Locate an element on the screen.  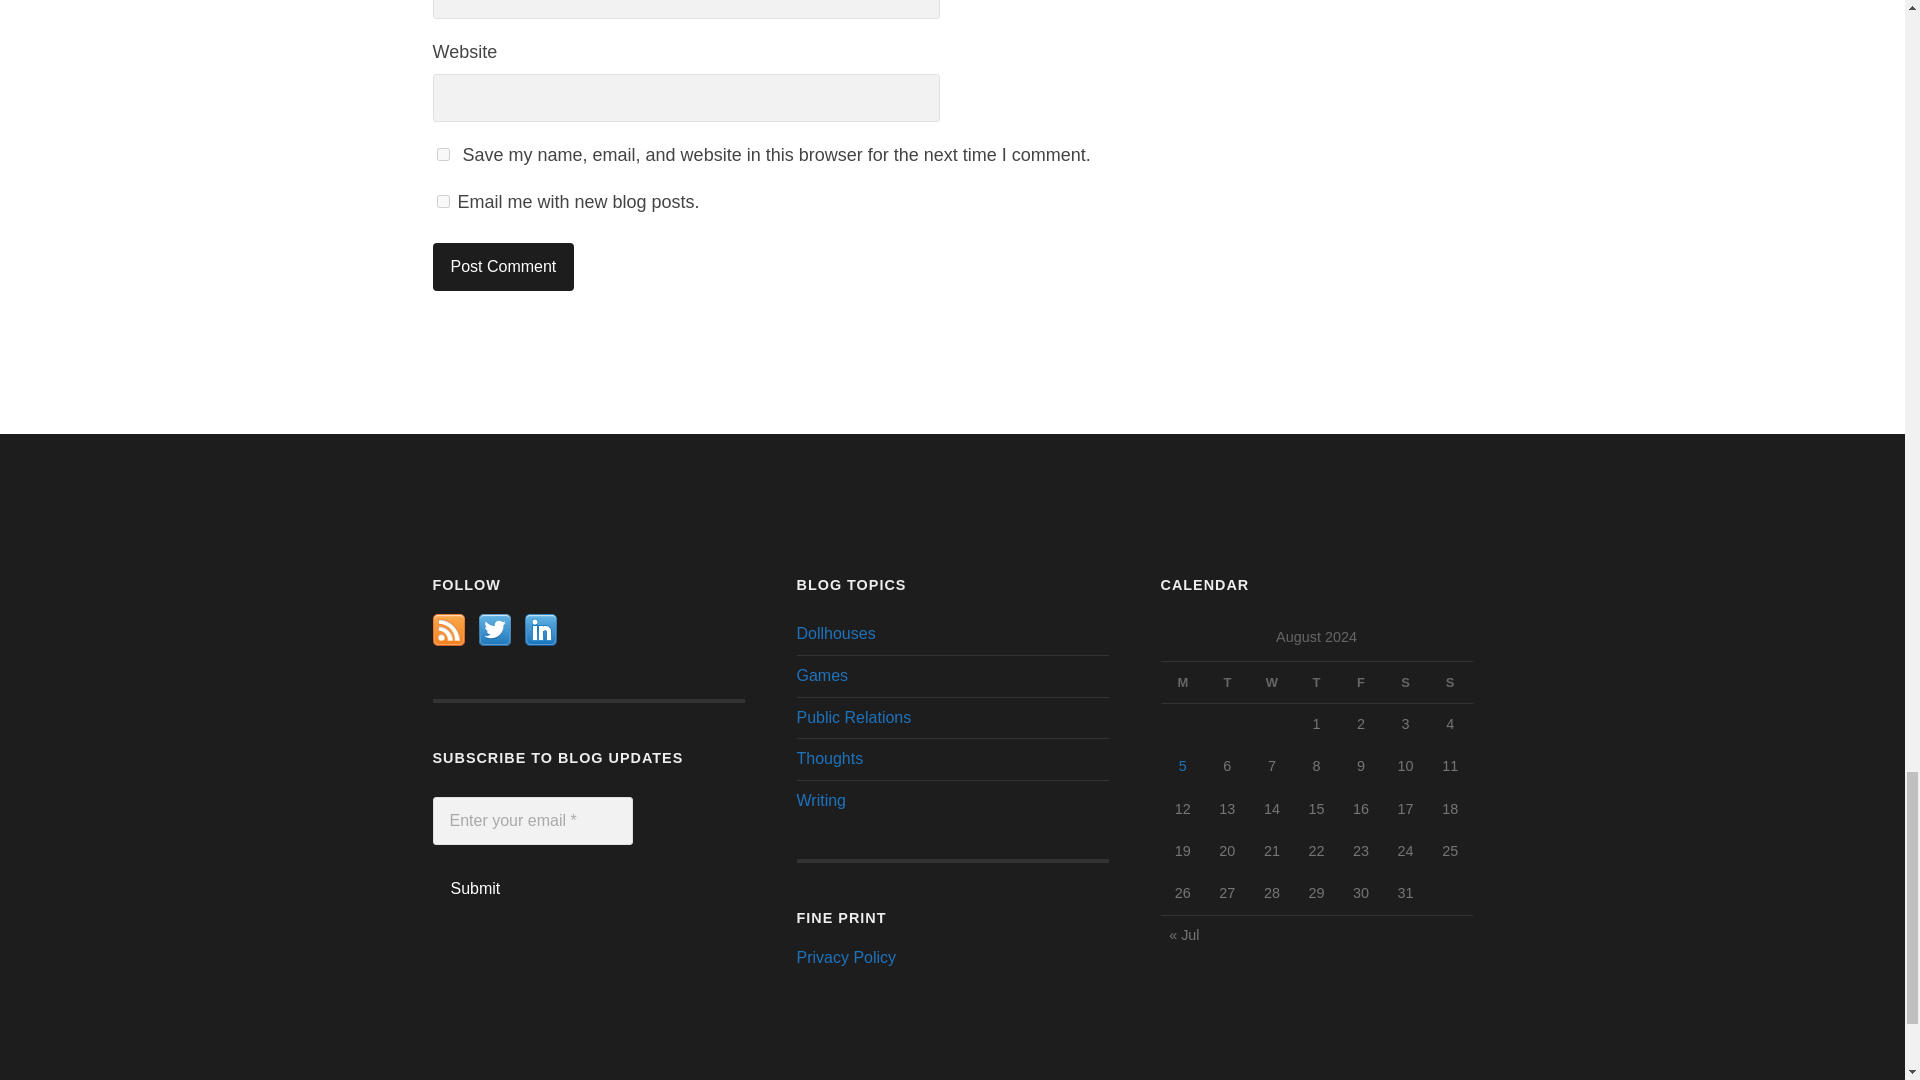
Thursday is located at coordinates (1316, 682).